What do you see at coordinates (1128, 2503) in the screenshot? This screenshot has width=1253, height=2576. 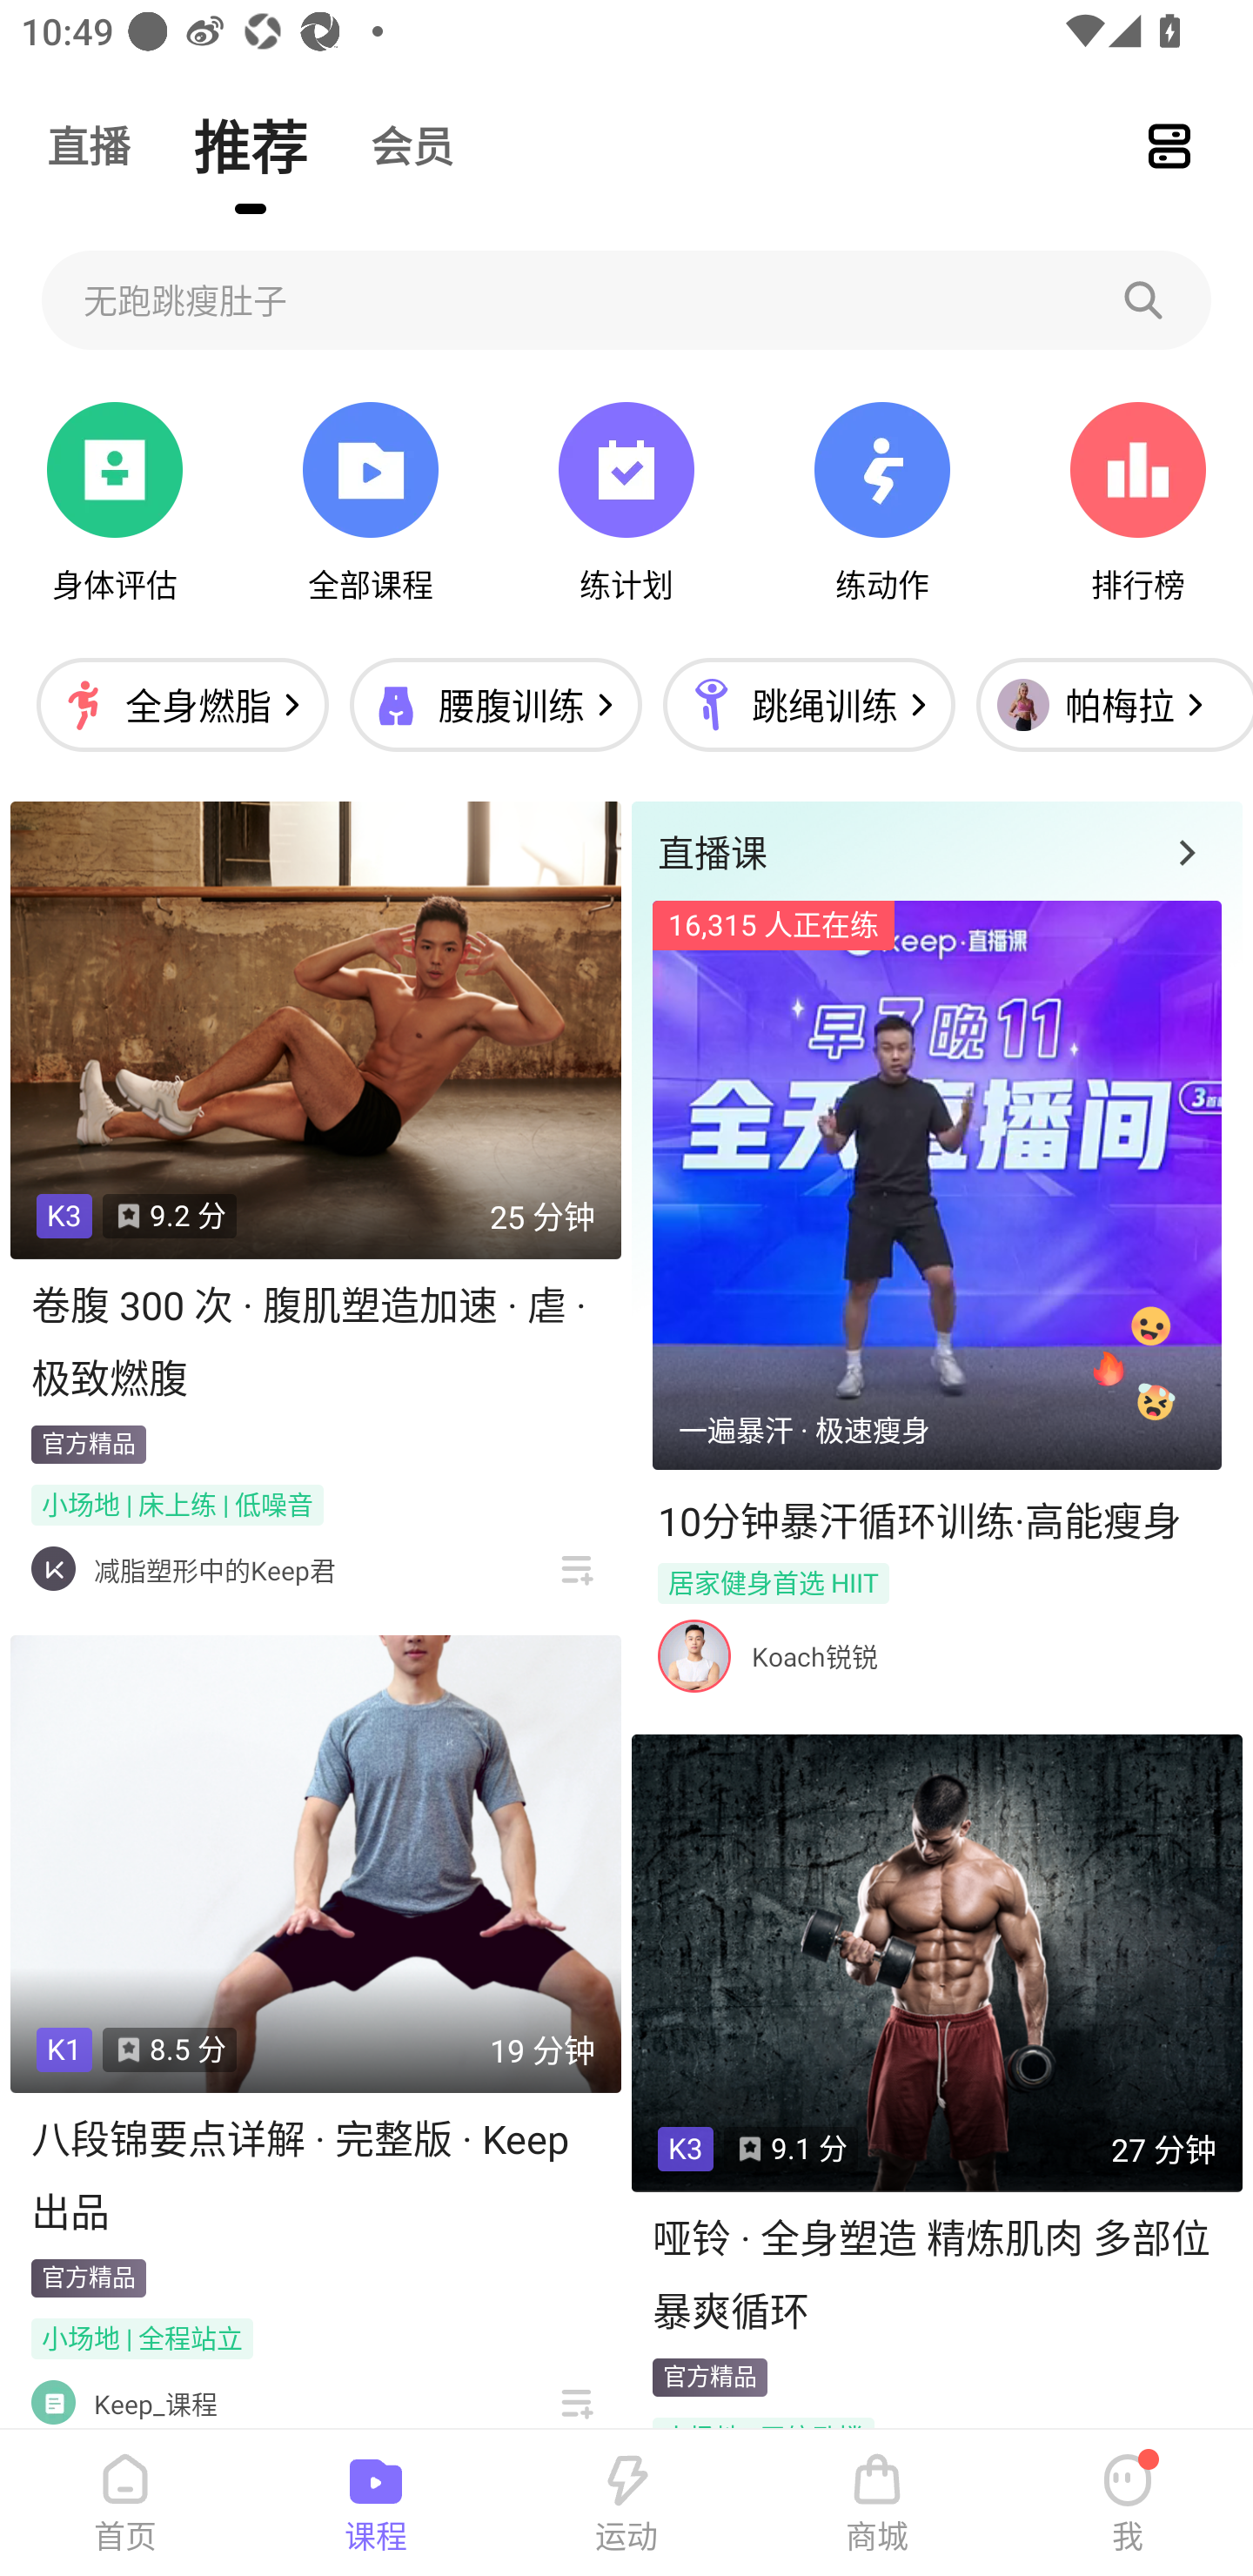 I see `我` at bounding box center [1128, 2503].